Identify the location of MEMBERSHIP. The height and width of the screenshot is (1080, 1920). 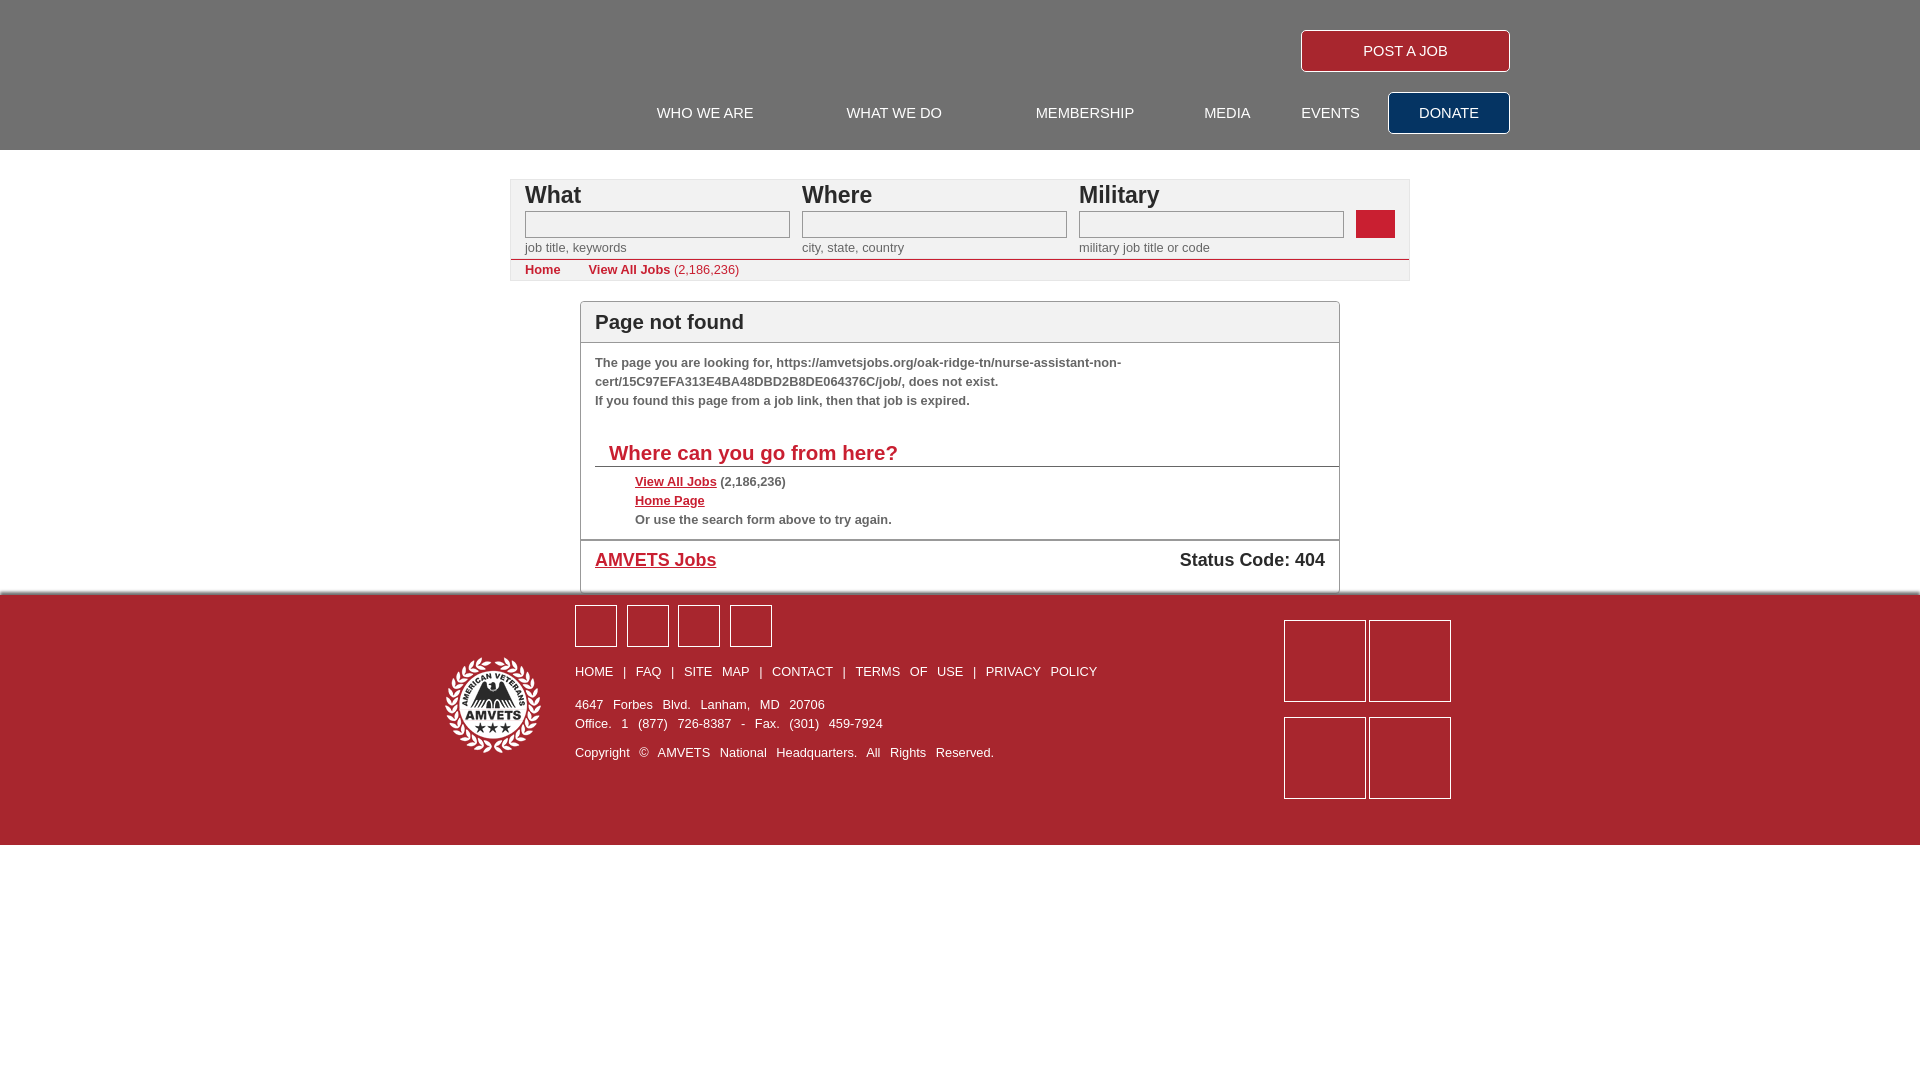
(1085, 114).